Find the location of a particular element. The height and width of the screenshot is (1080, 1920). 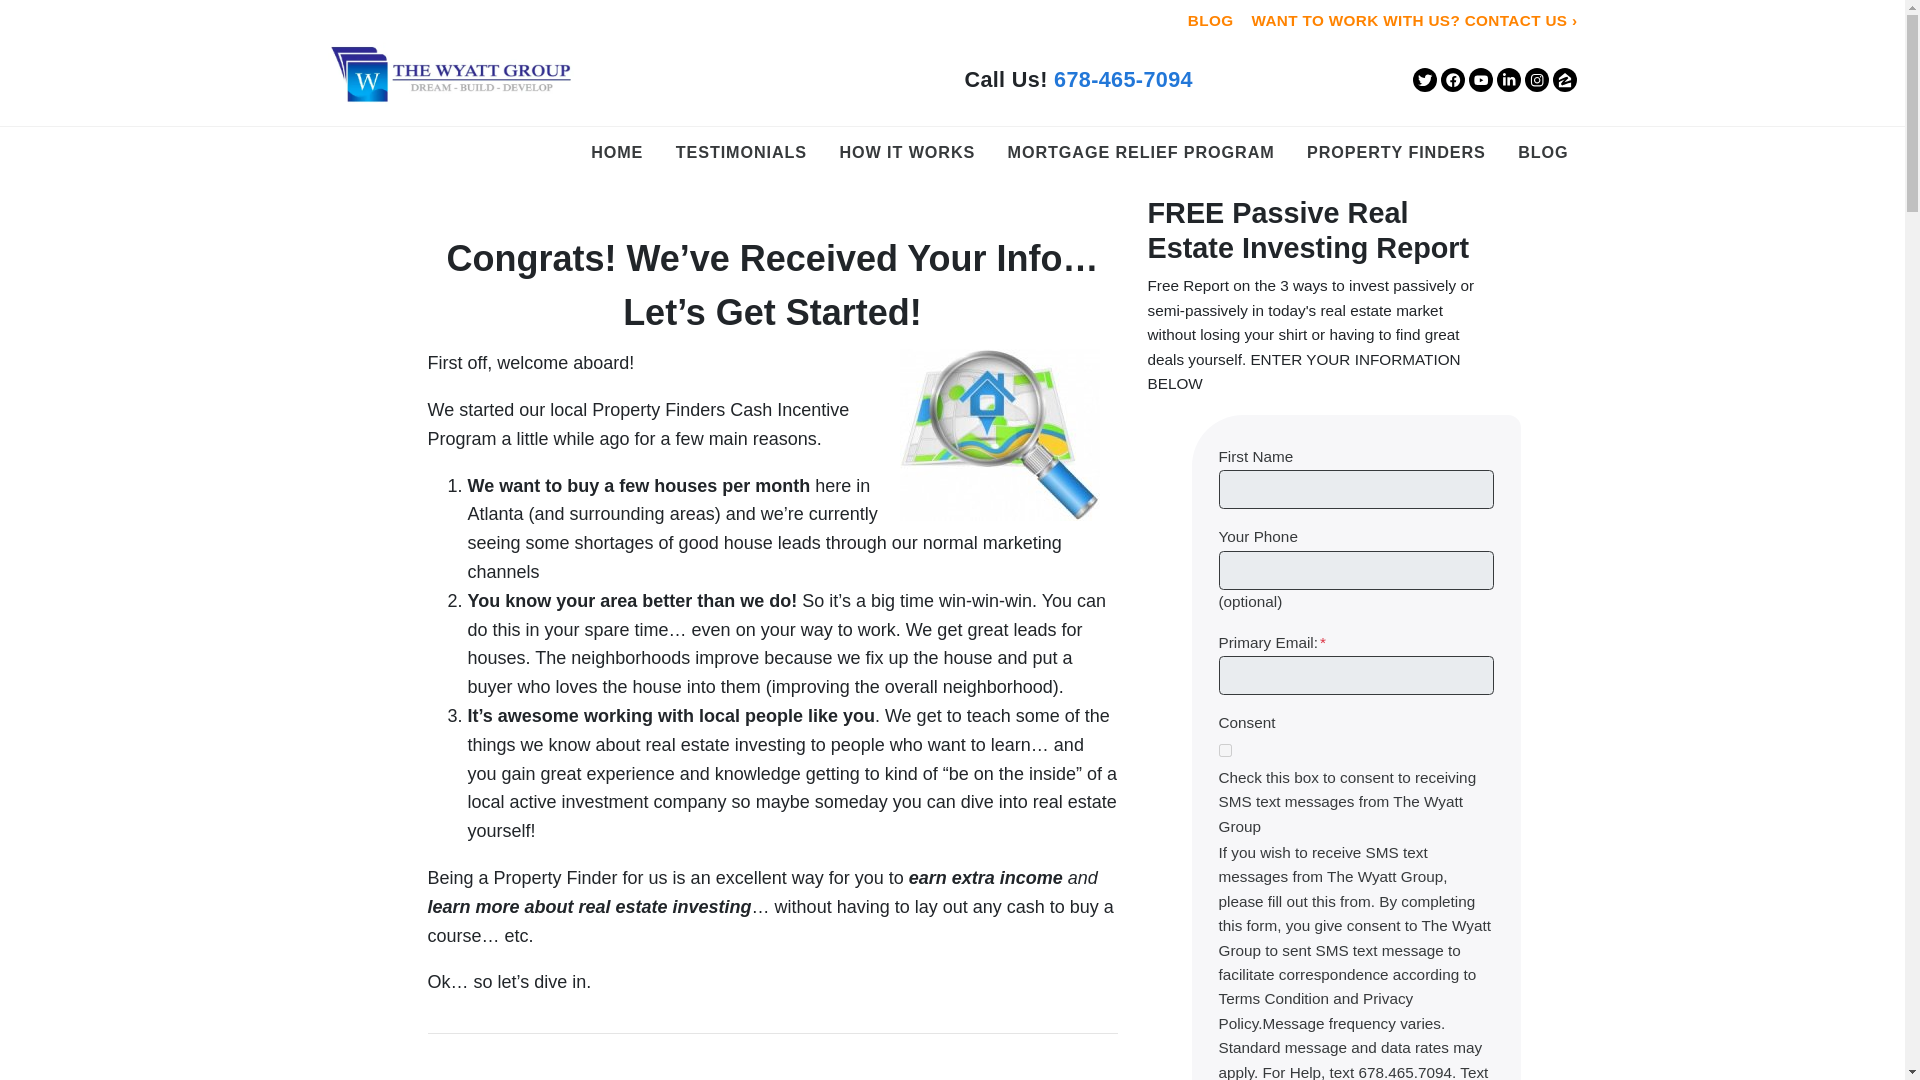

Blog is located at coordinates (1542, 152).